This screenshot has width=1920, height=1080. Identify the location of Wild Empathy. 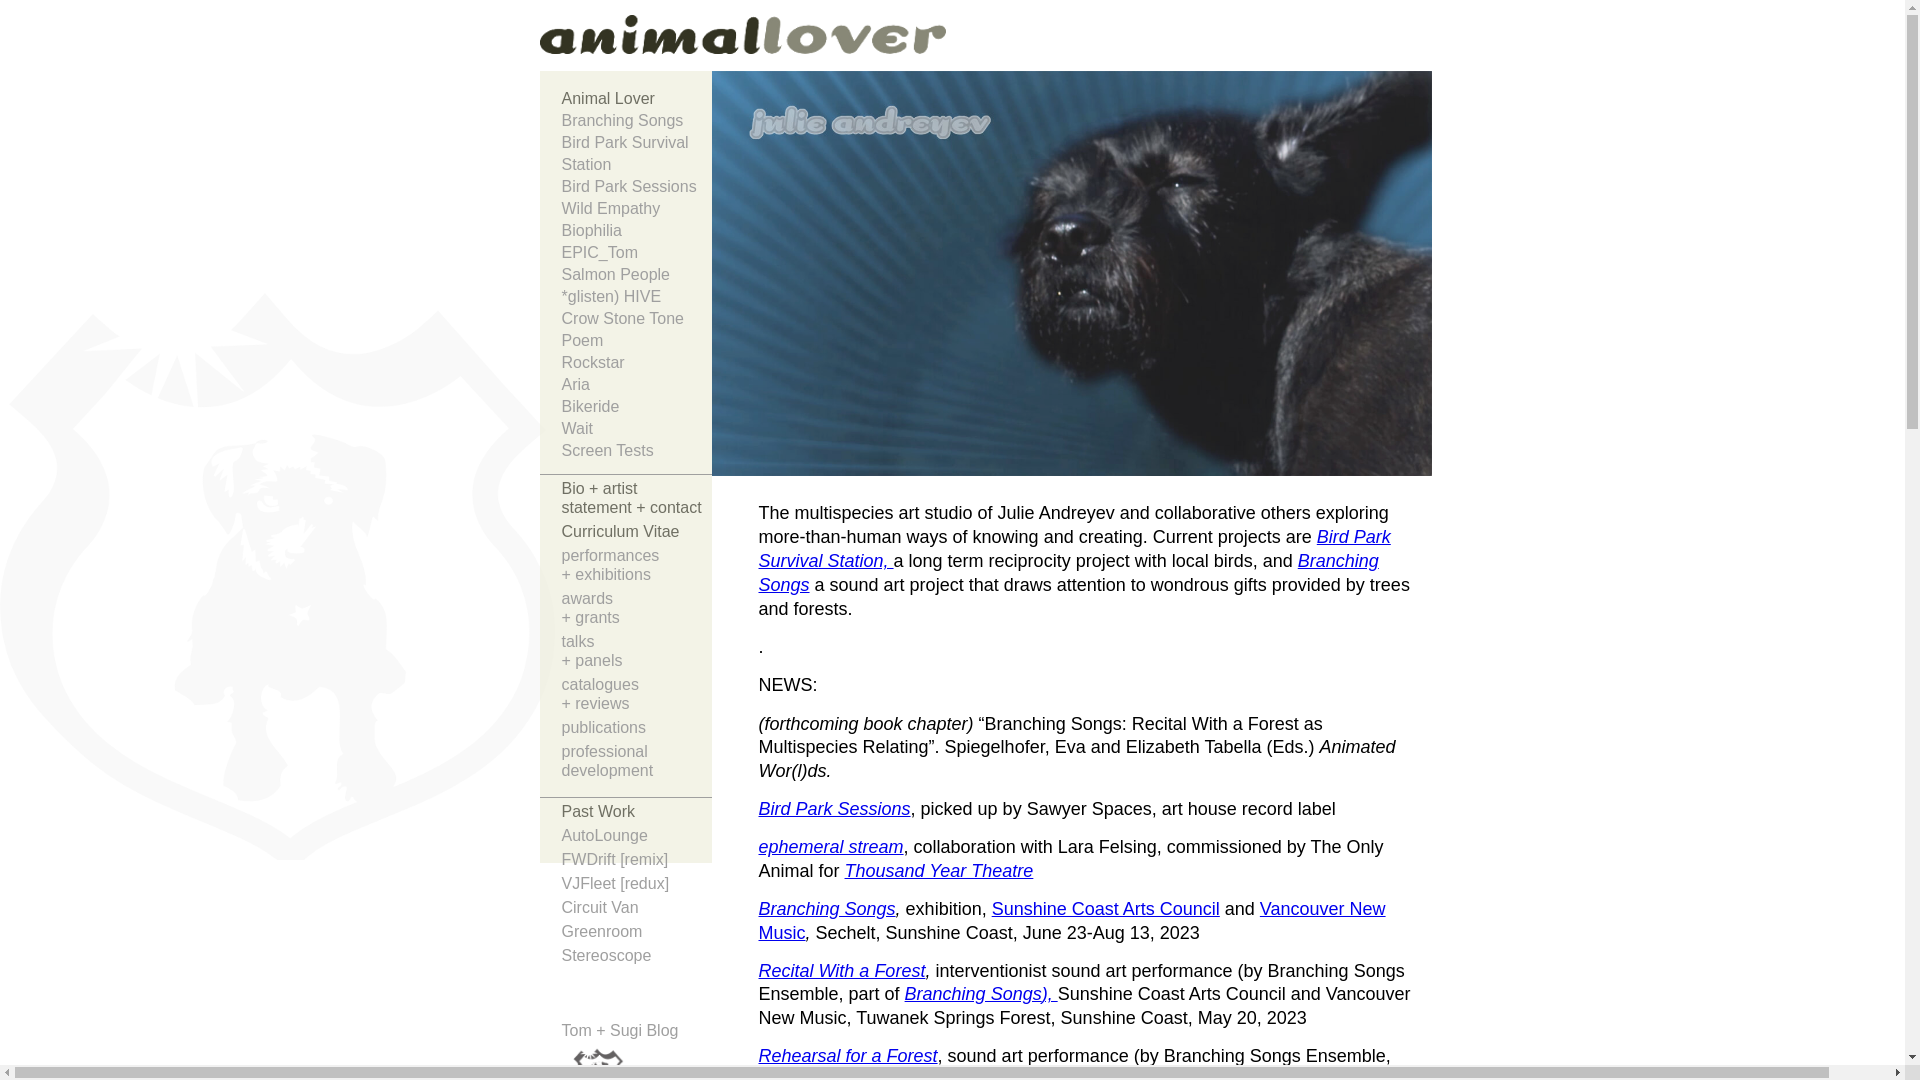
(637, 209).